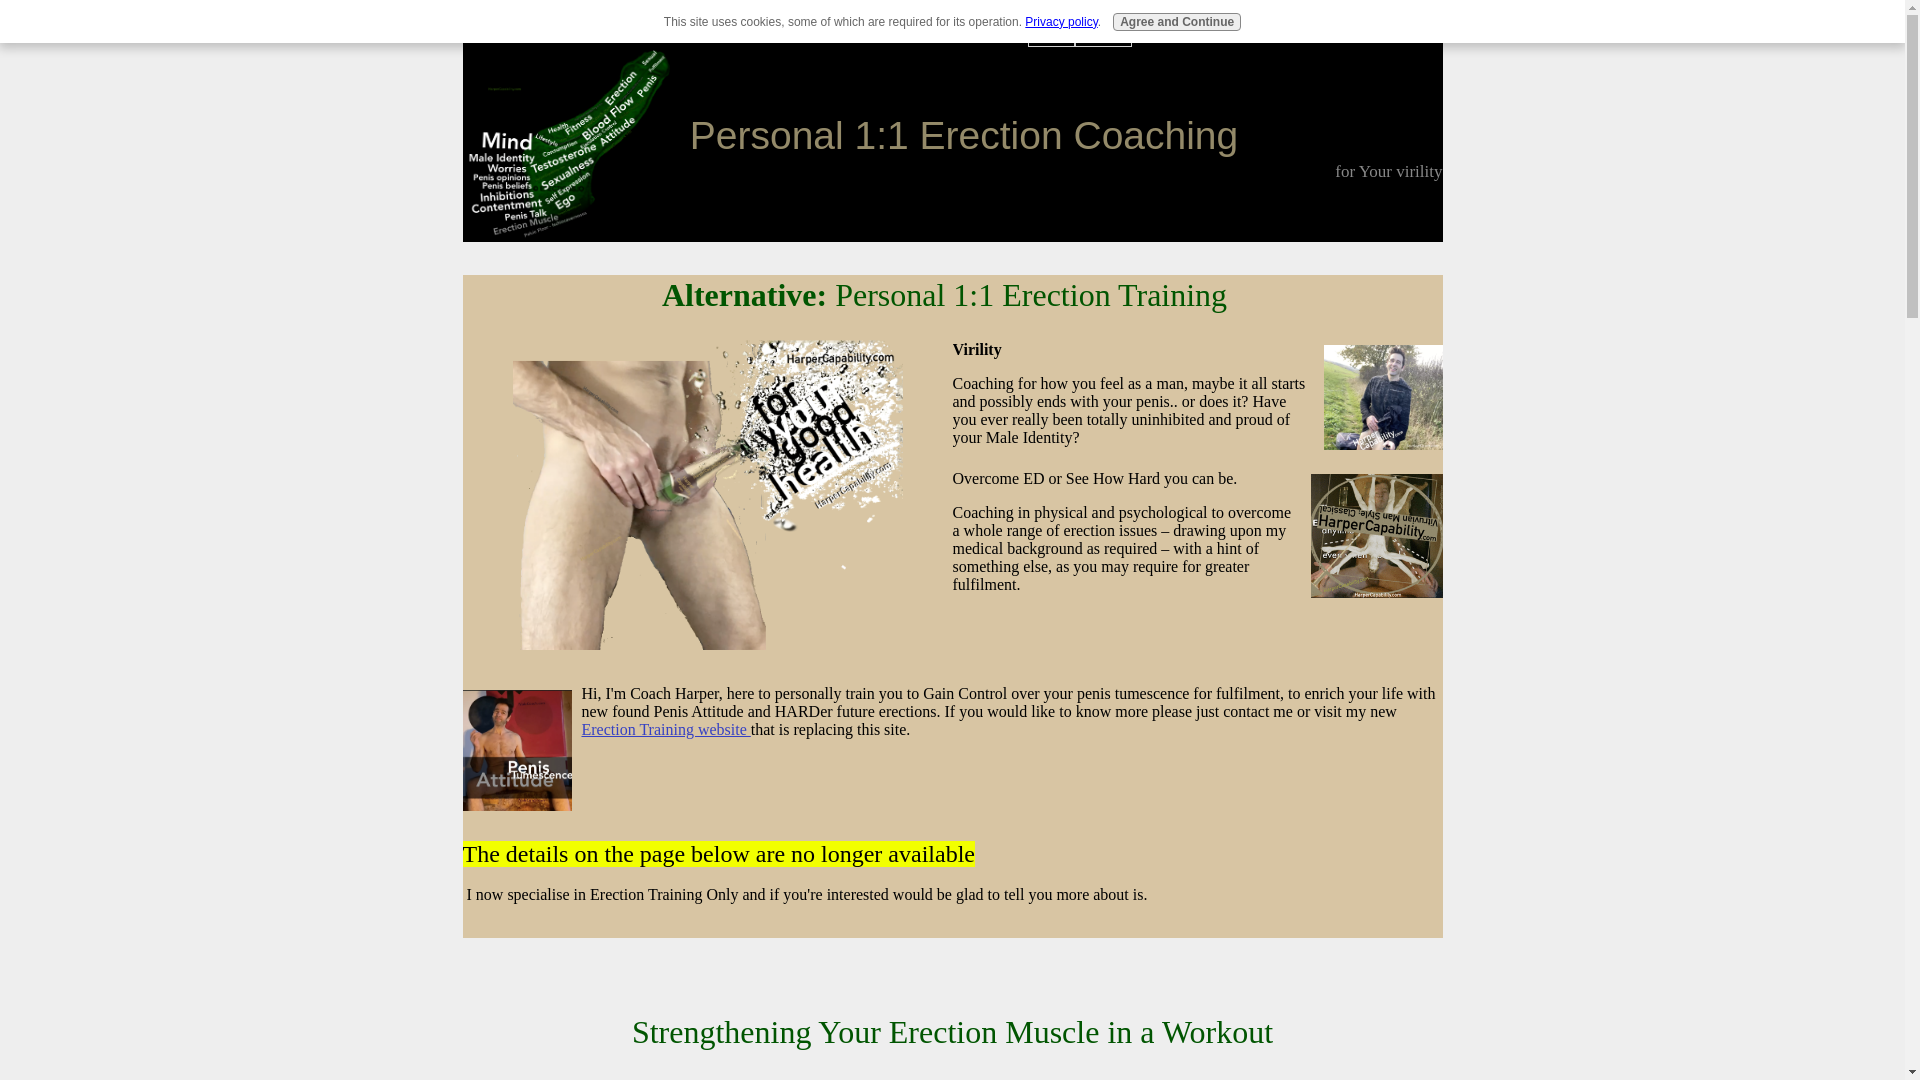 The height and width of the screenshot is (1080, 1920). I want to click on Agree and Continue, so click(1176, 22).